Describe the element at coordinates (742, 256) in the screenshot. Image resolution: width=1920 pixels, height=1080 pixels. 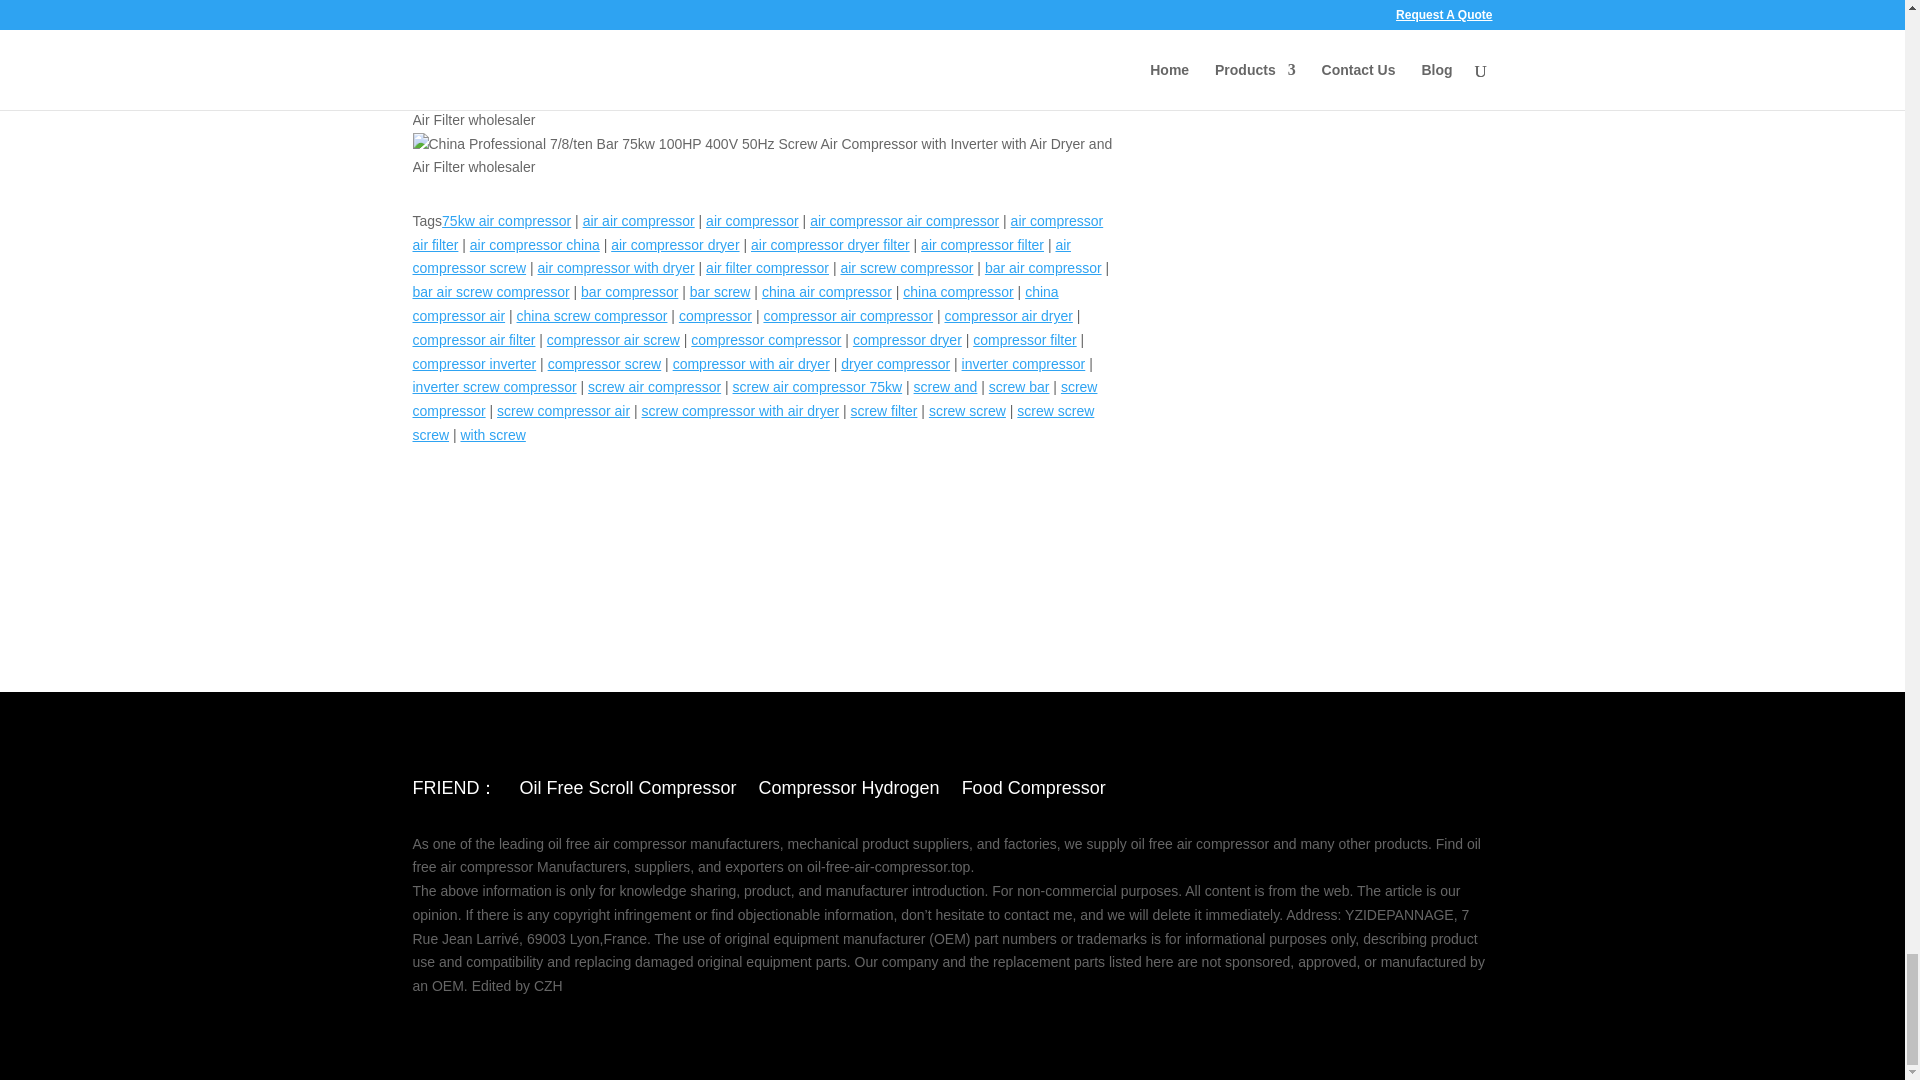
I see `air compressor screw` at that location.